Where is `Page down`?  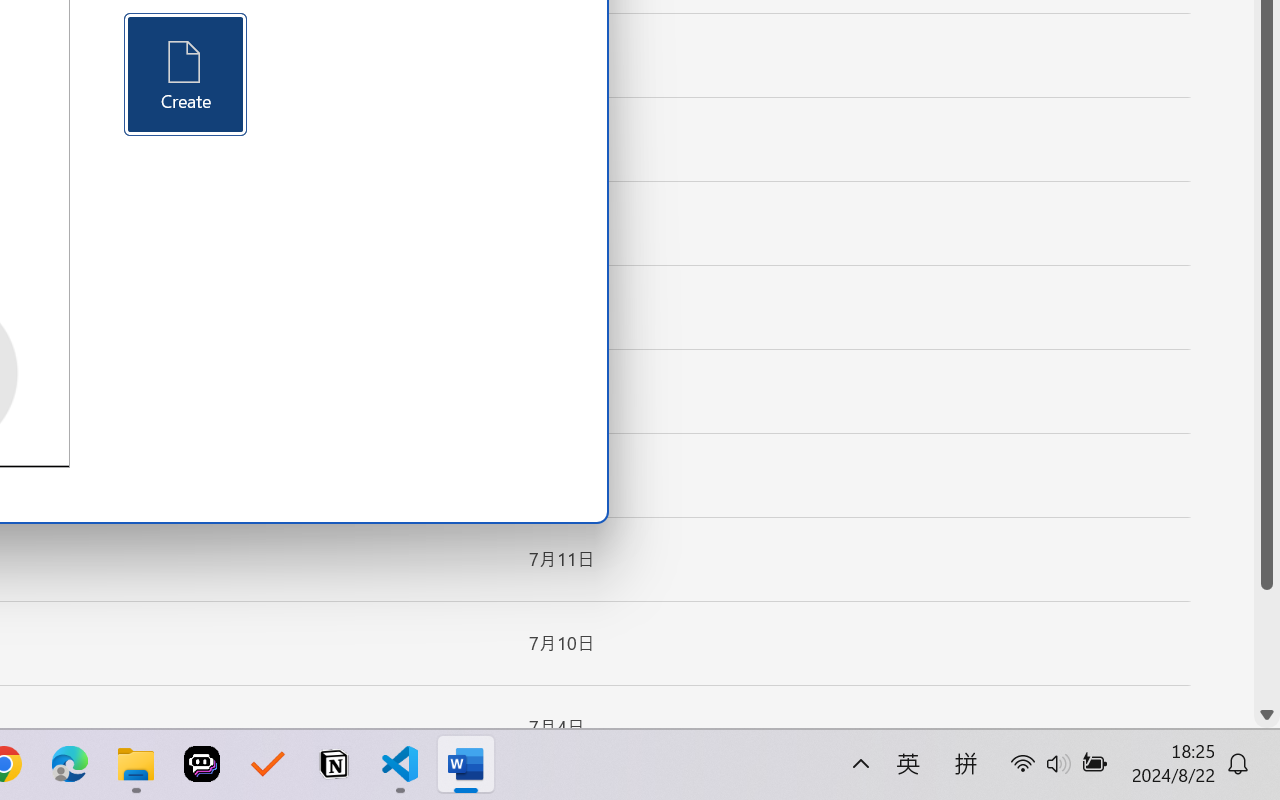
Page down is located at coordinates (1267, 646).